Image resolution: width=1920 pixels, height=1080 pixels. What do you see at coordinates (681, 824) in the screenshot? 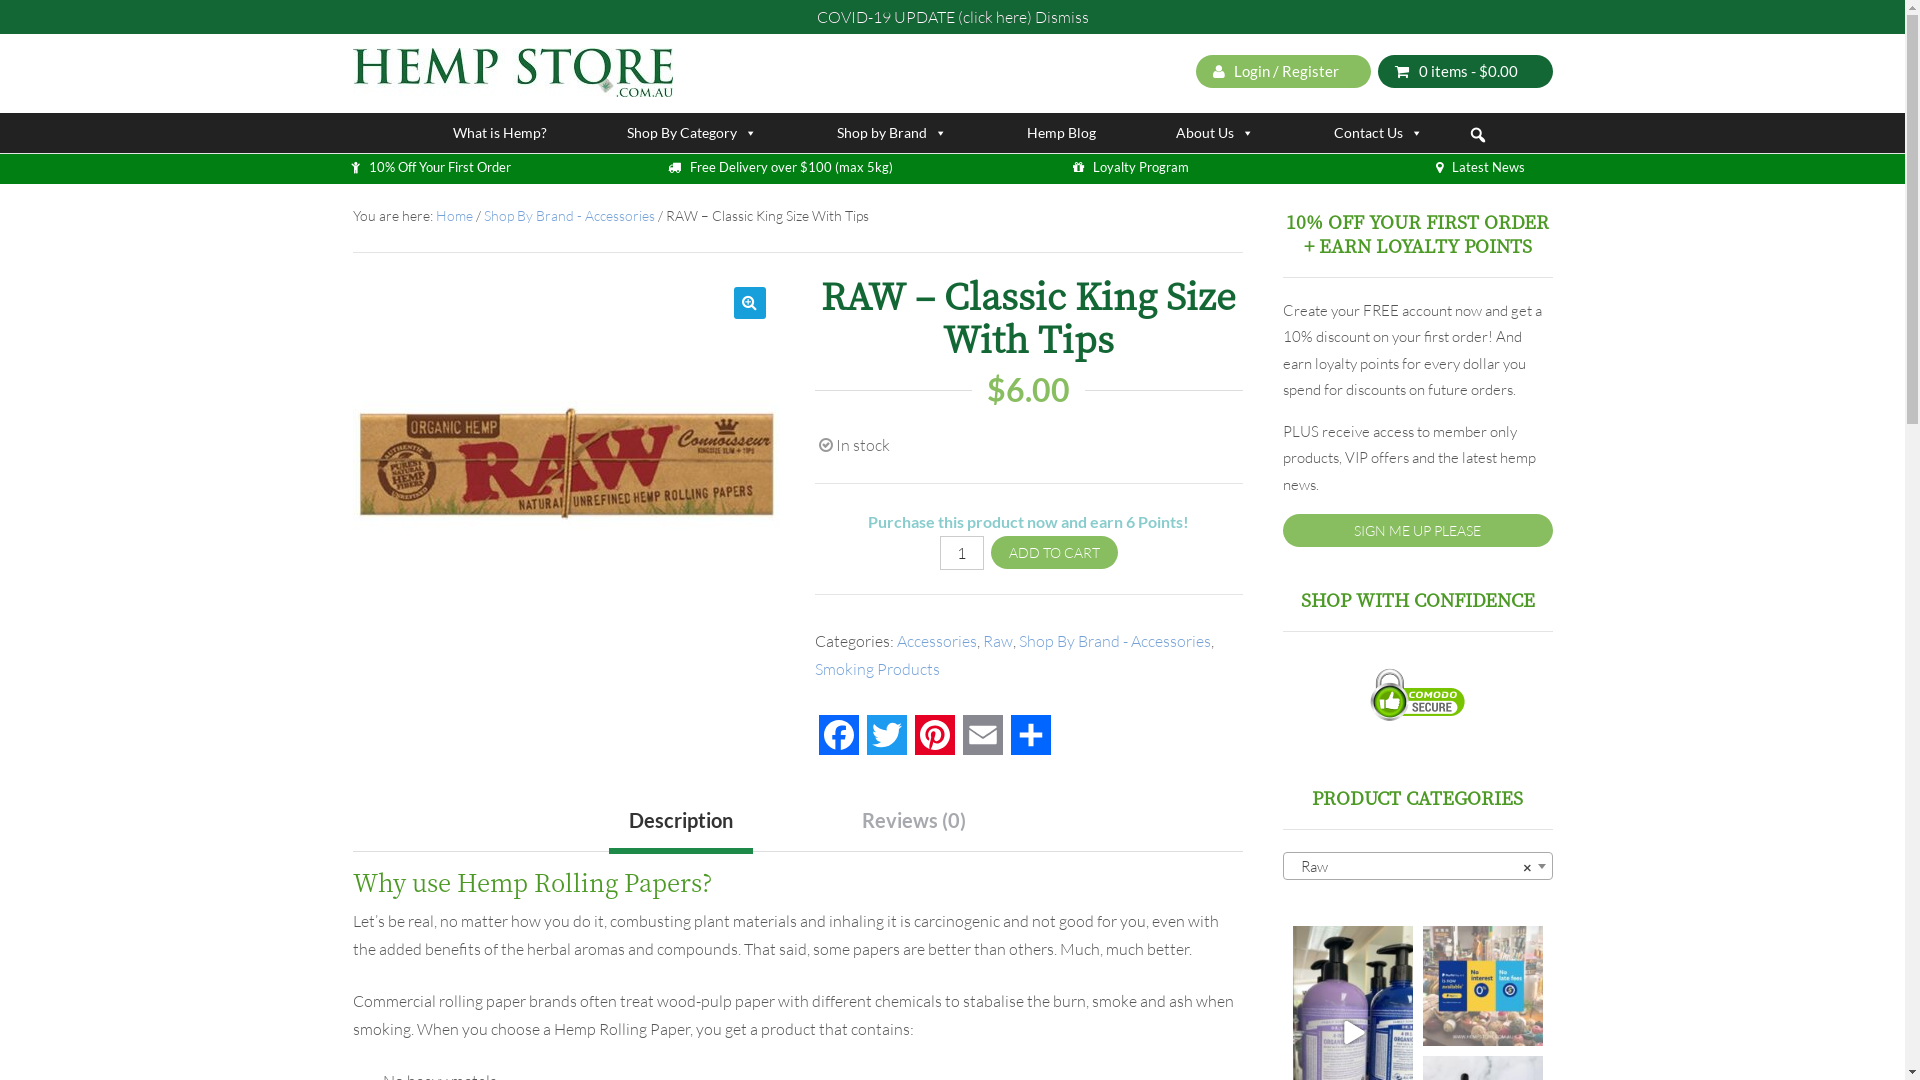
I see `Description` at bounding box center [681, 824].